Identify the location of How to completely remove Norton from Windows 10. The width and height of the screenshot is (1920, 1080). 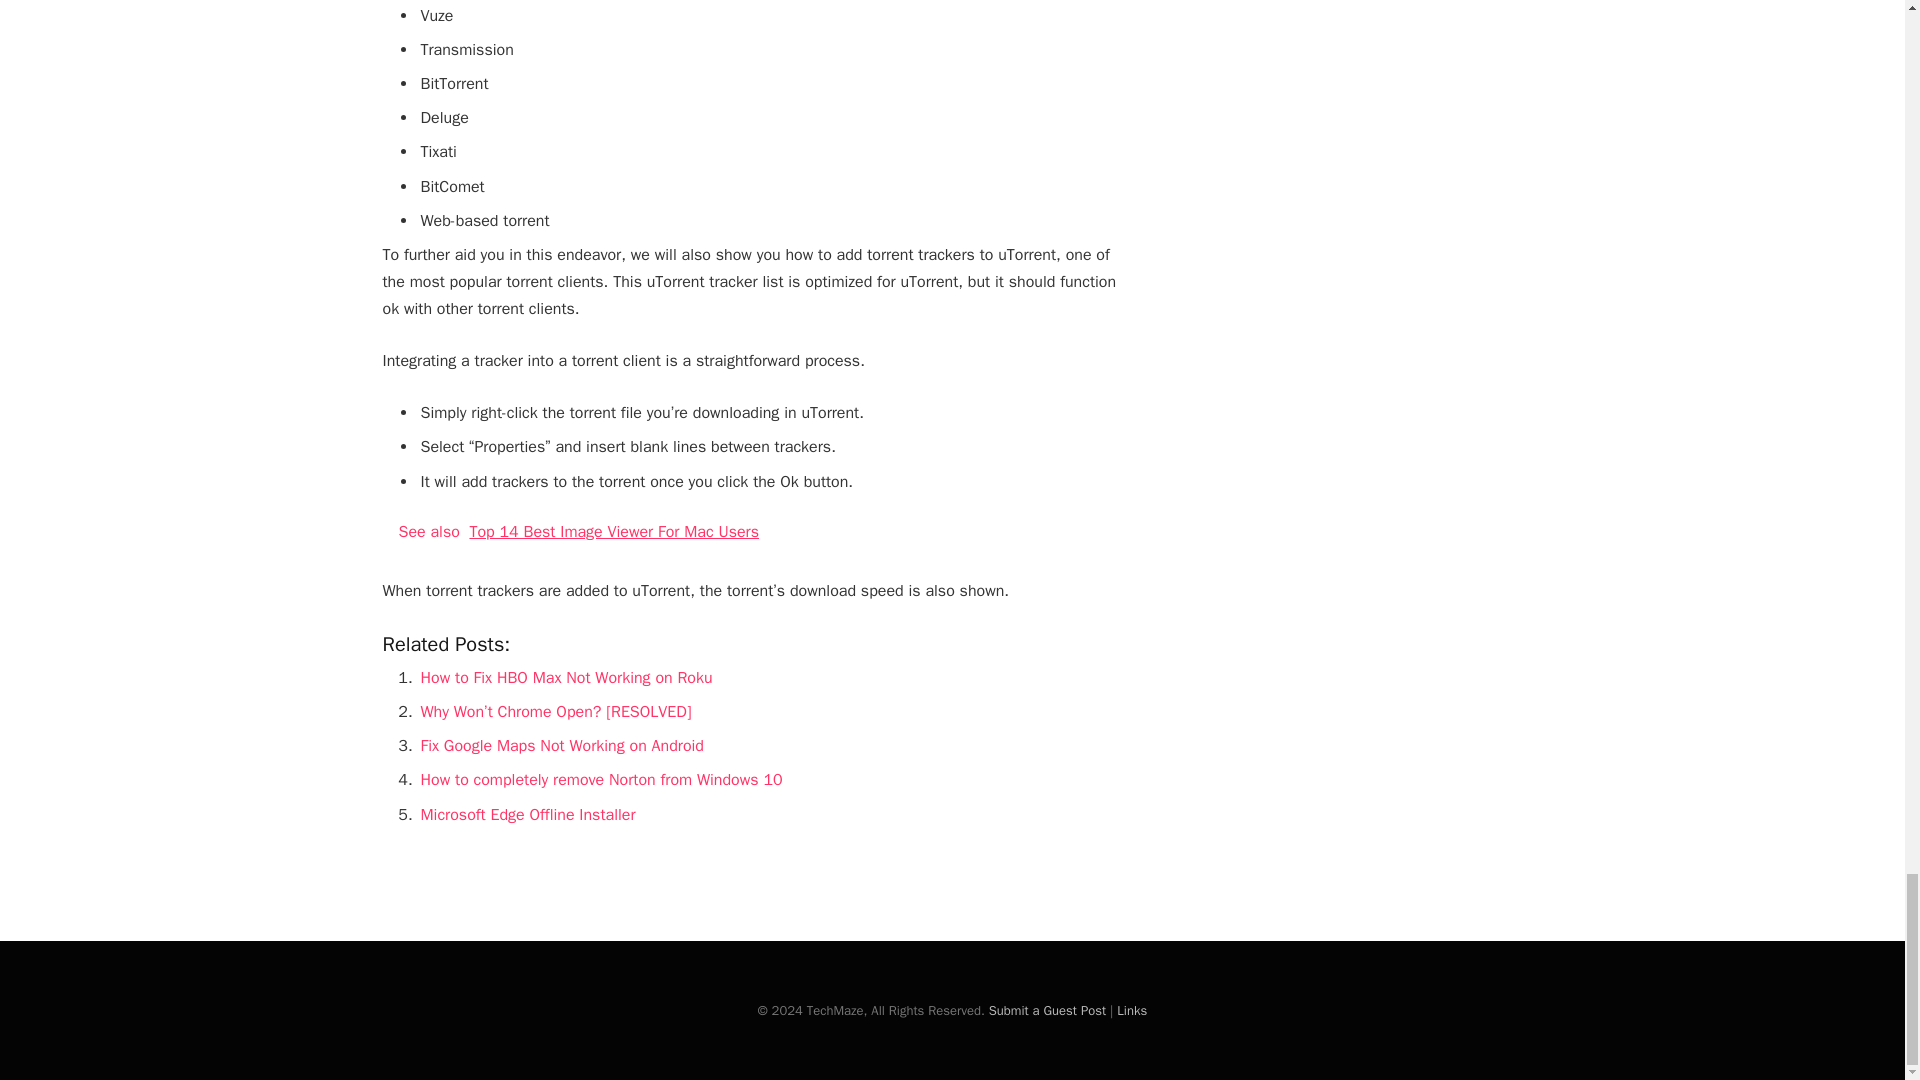
(600, 780).